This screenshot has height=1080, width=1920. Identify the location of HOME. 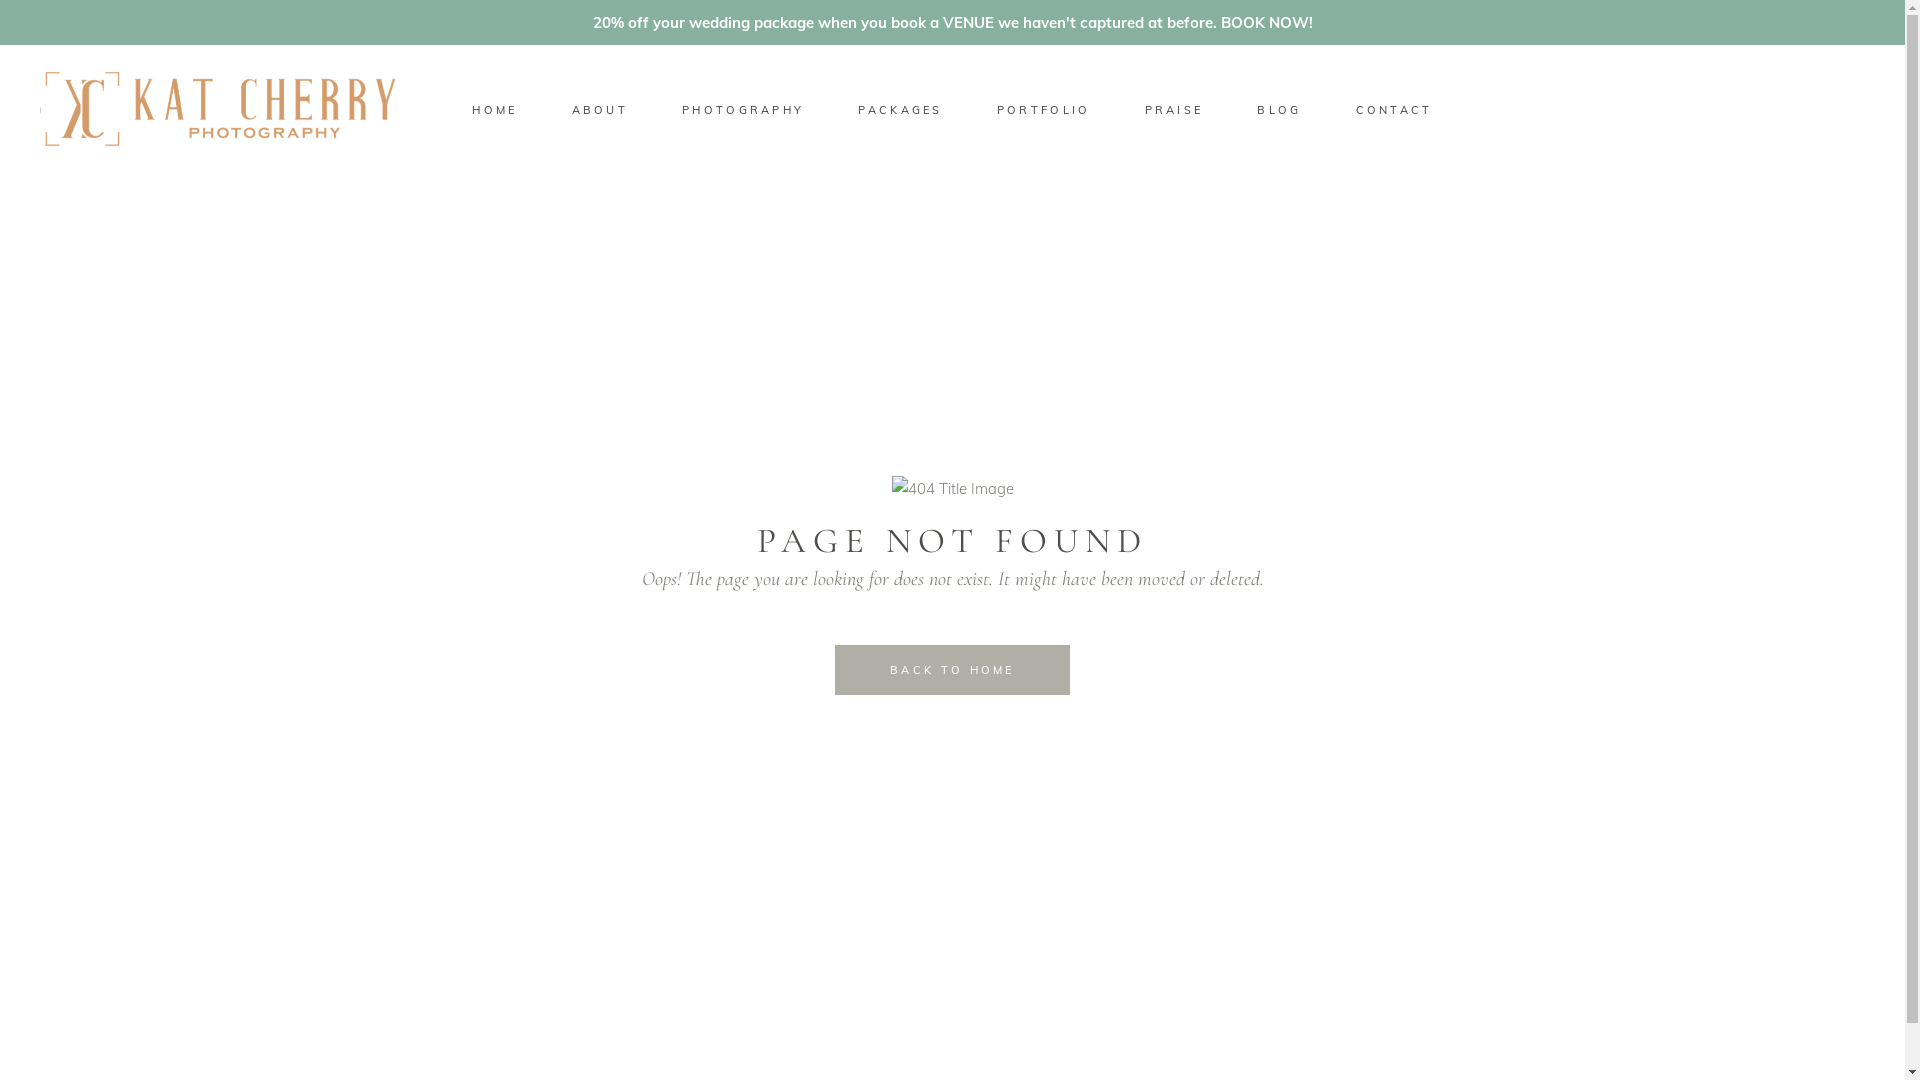
(494, 110).